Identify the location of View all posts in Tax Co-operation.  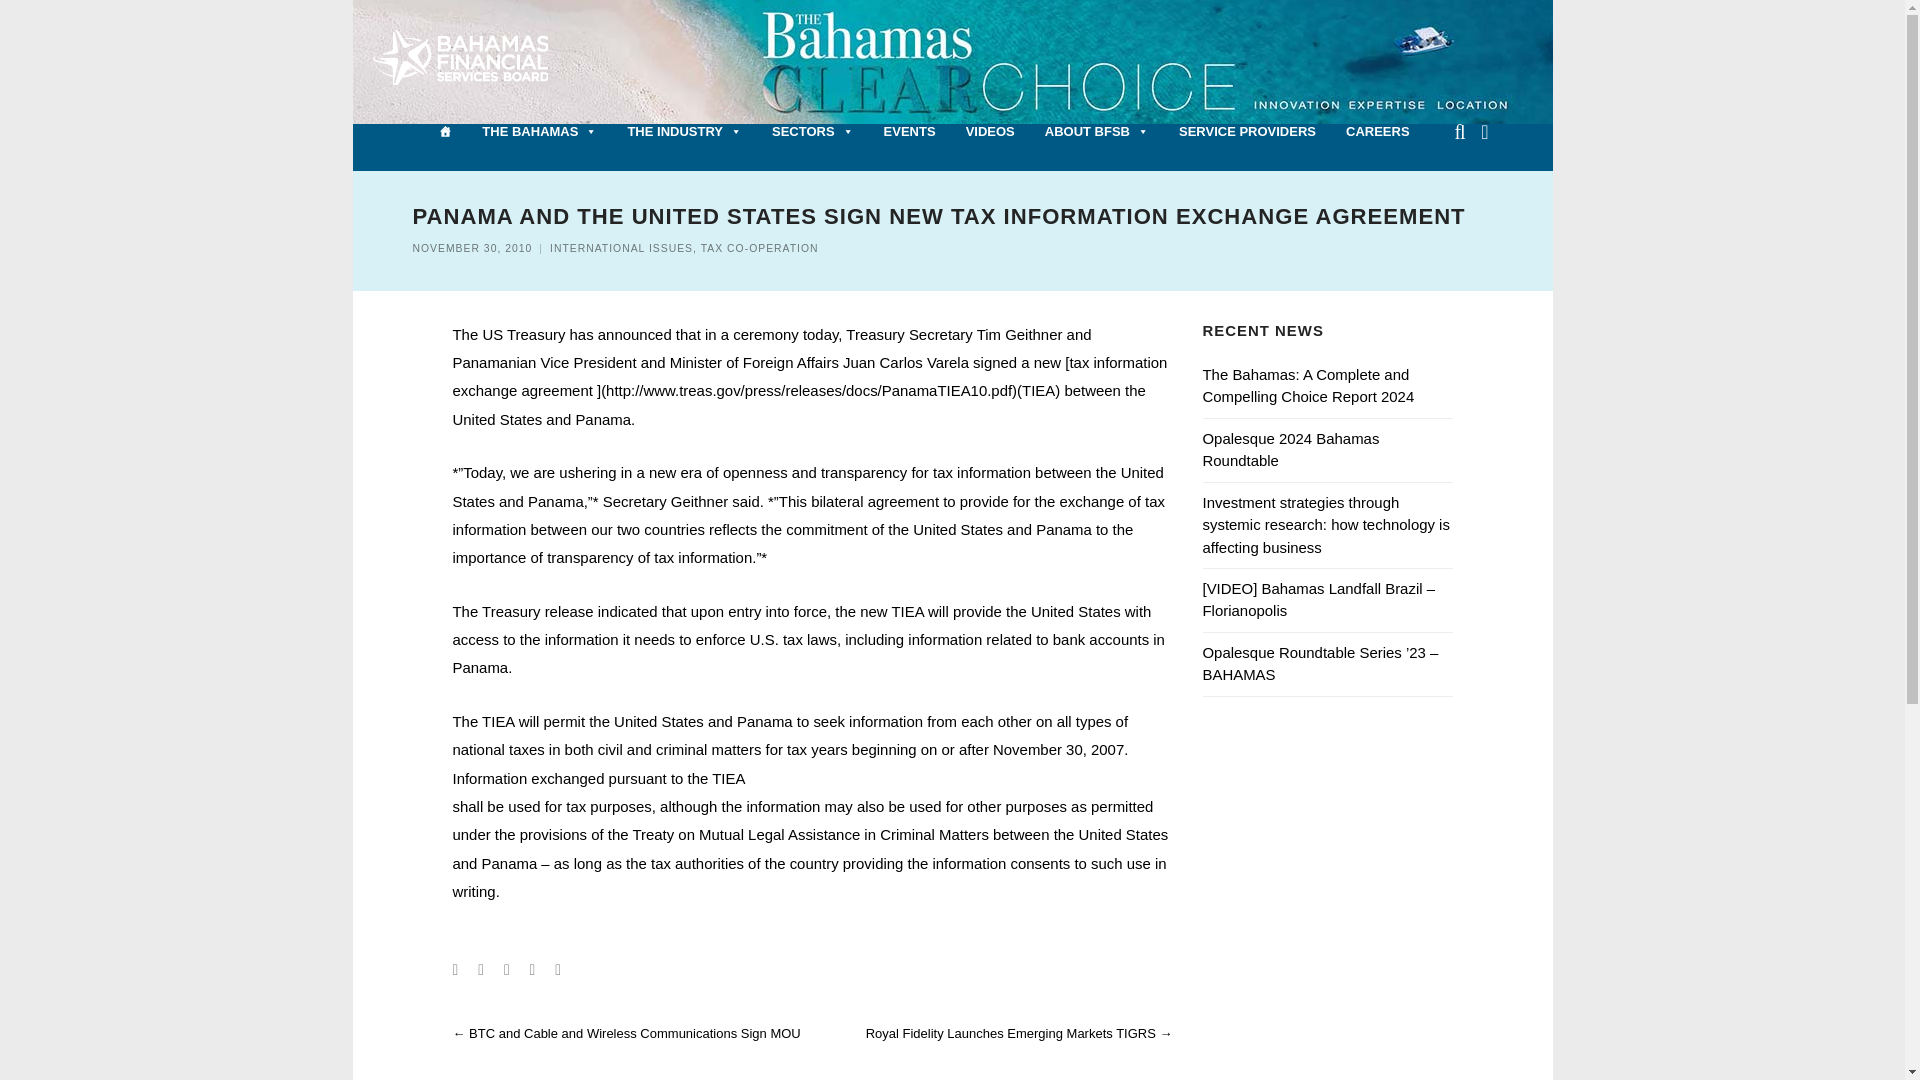
(760, 248).